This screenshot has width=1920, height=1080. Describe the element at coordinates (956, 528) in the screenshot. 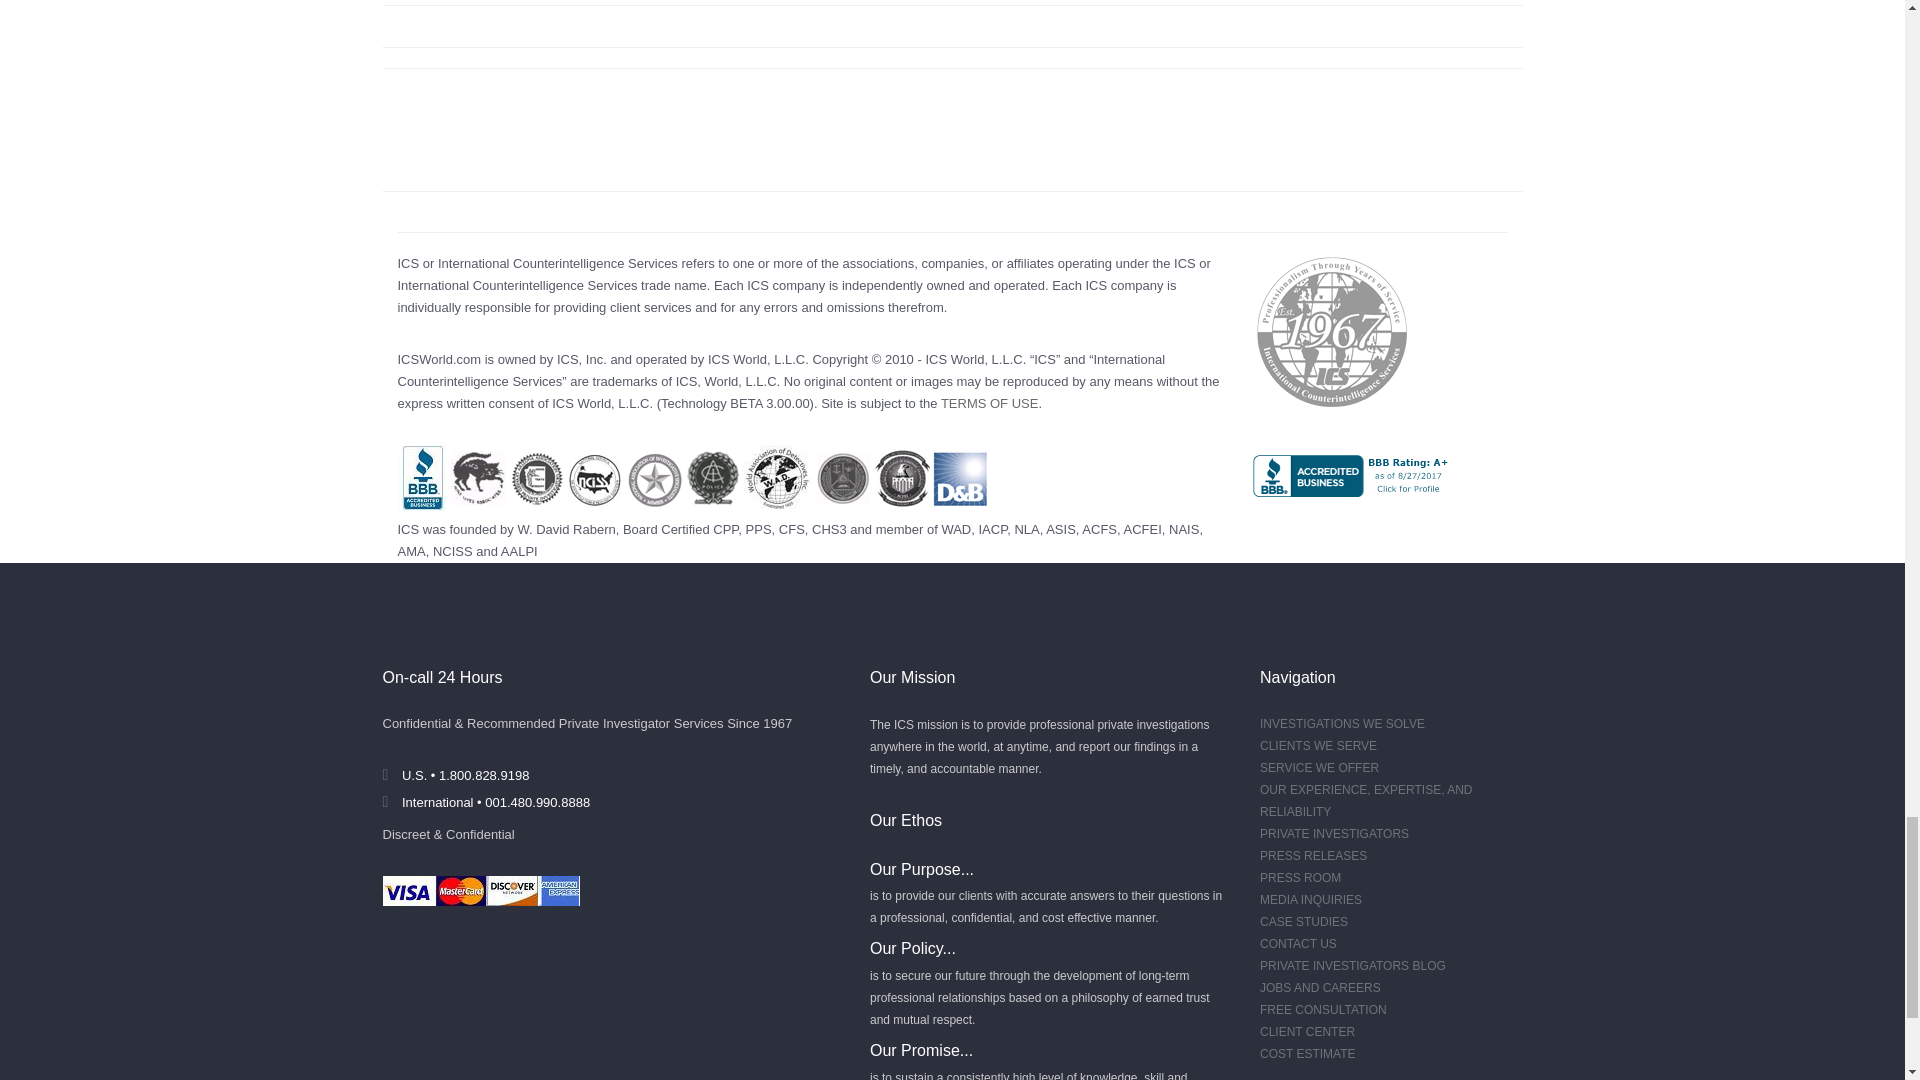

I see `World Association of Detectives` at that location.